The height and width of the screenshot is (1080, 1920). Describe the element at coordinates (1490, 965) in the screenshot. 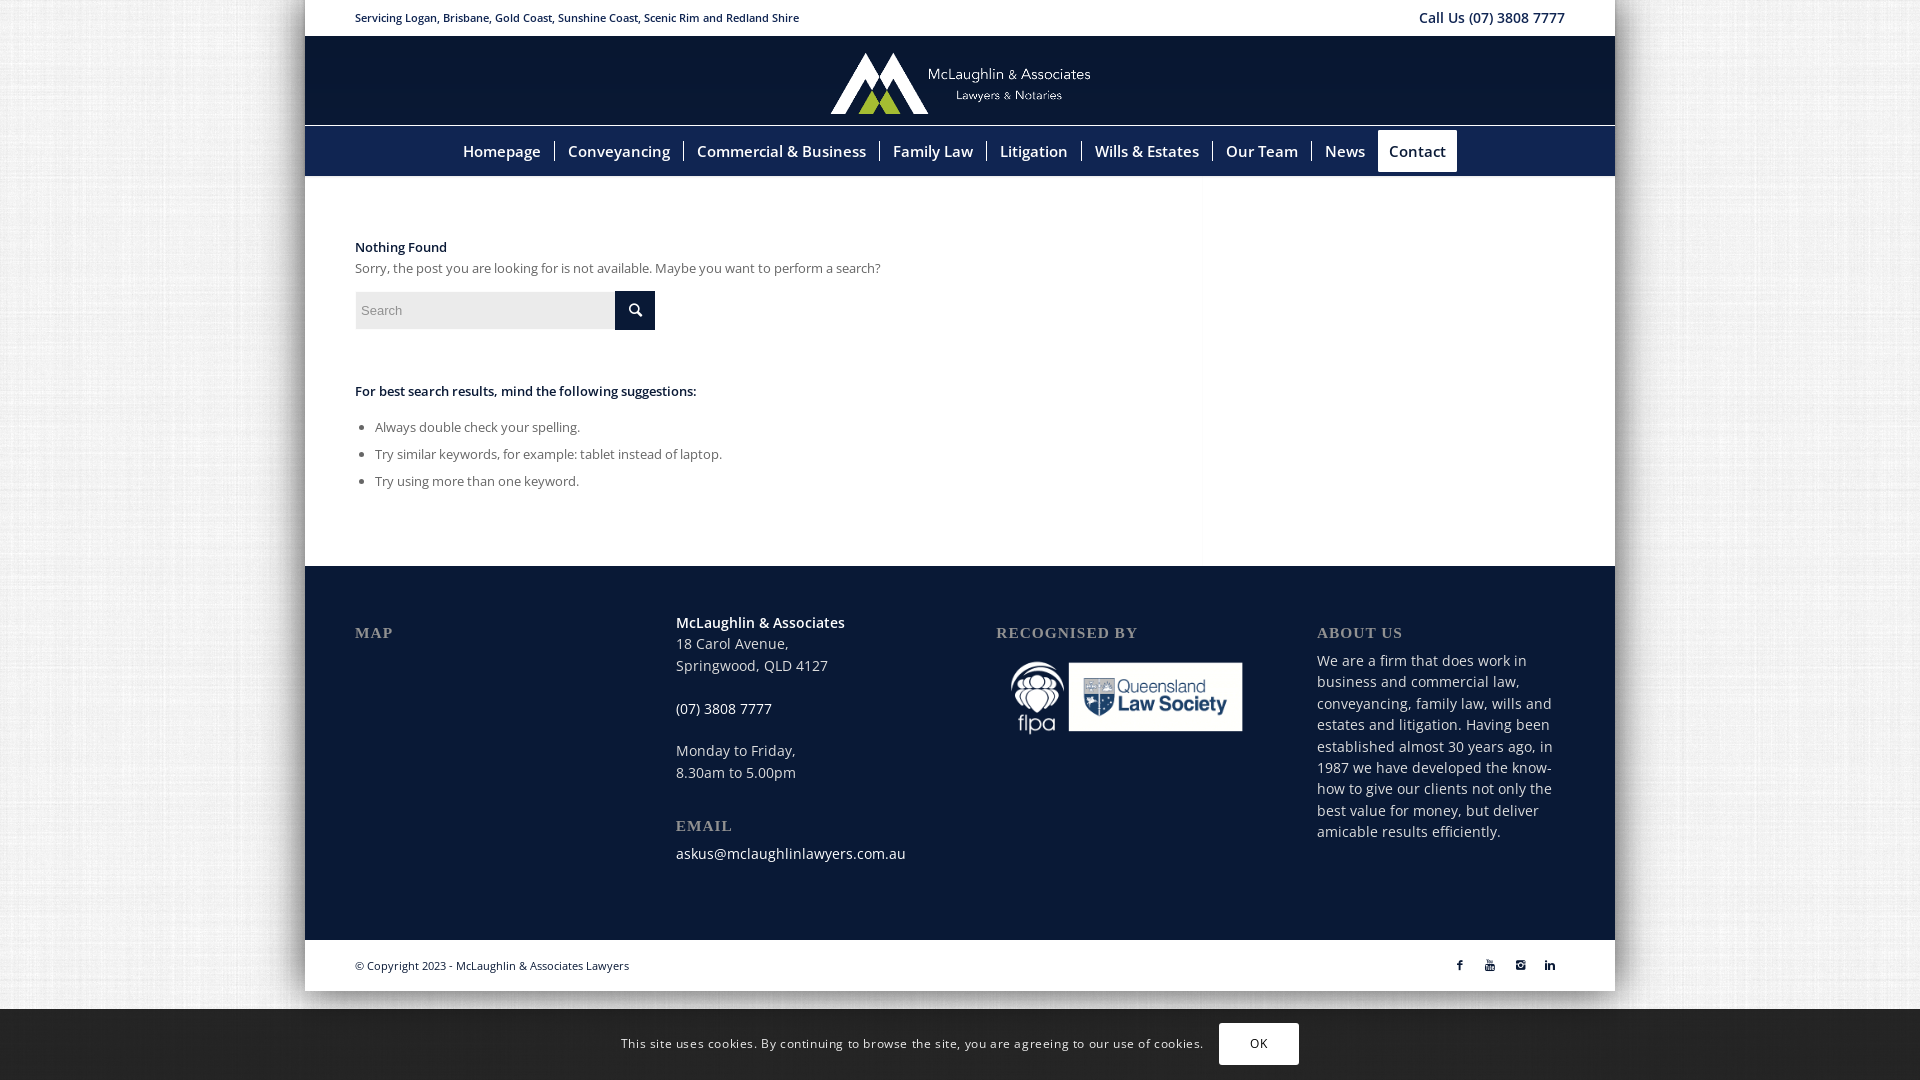

I see `Youtube` at that location.